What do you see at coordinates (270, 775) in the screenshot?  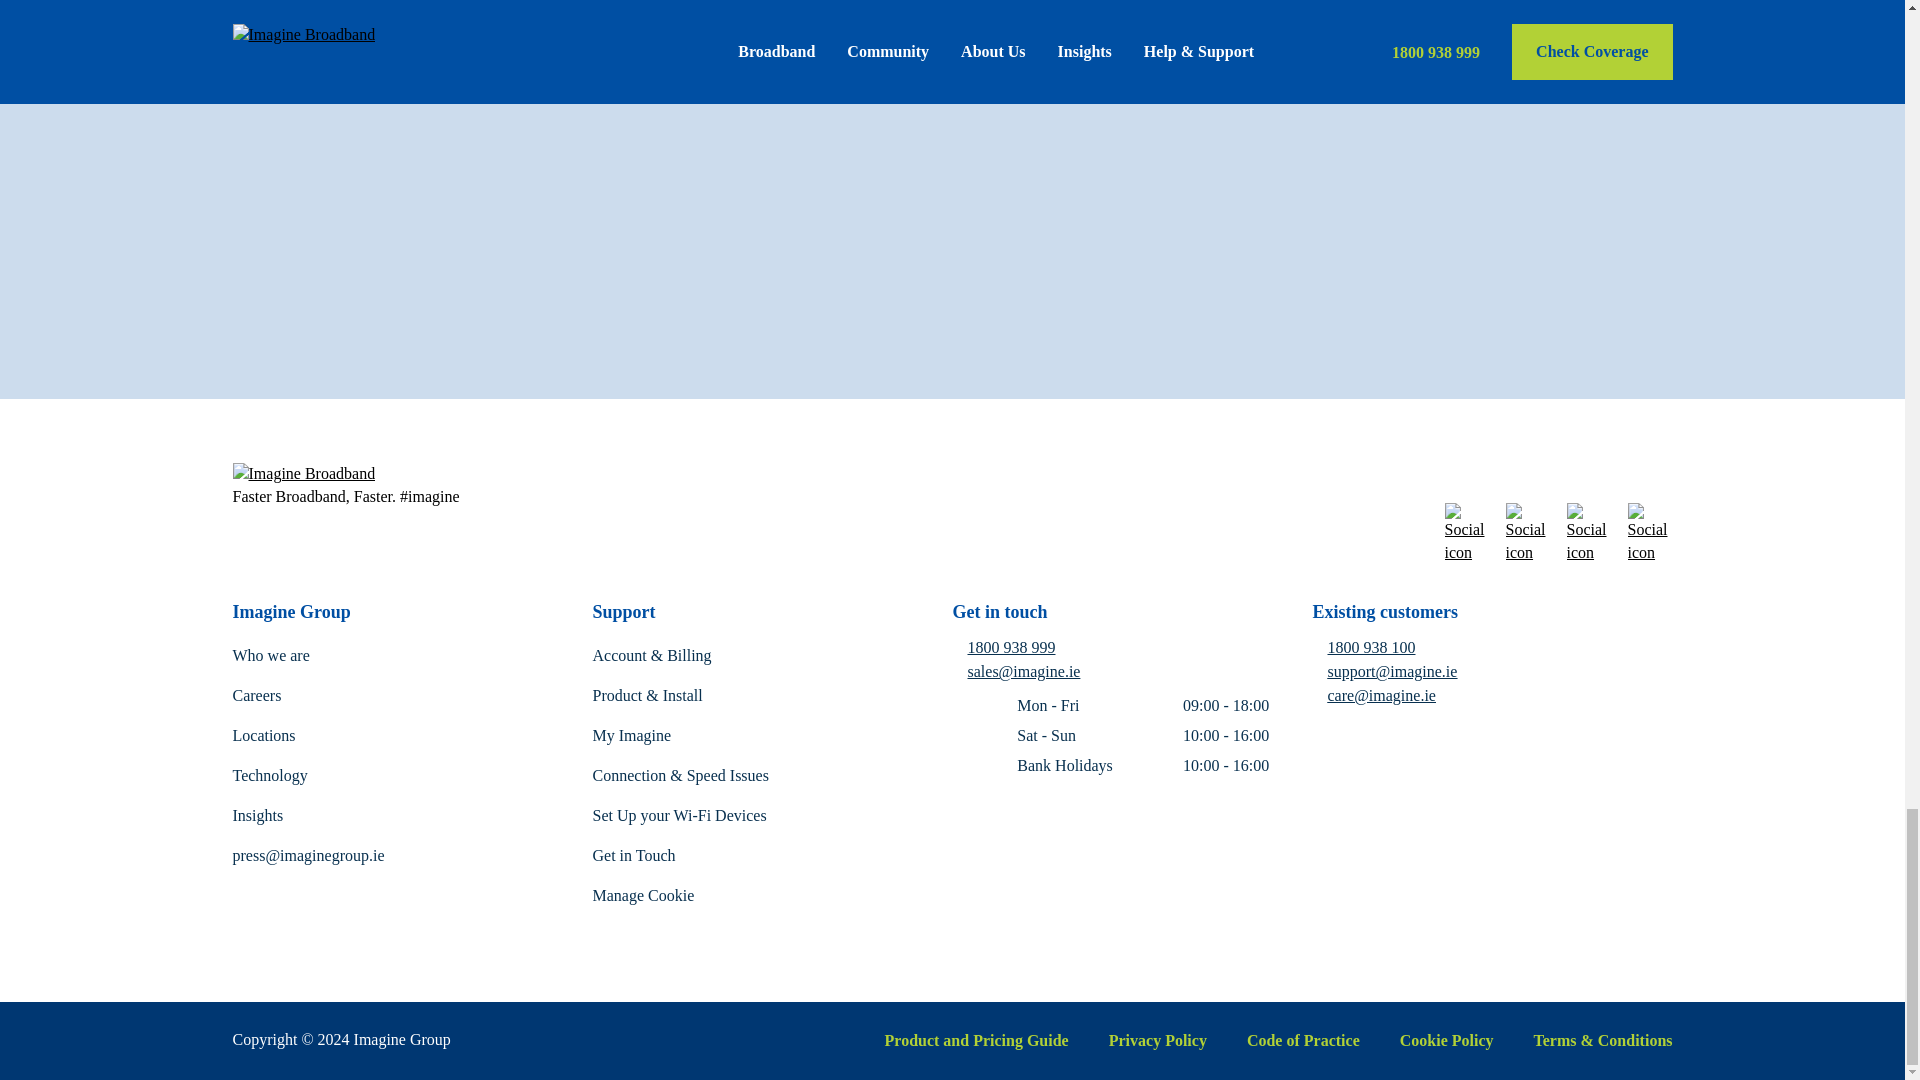 I see `Technology` at bounding box center [270, 775].